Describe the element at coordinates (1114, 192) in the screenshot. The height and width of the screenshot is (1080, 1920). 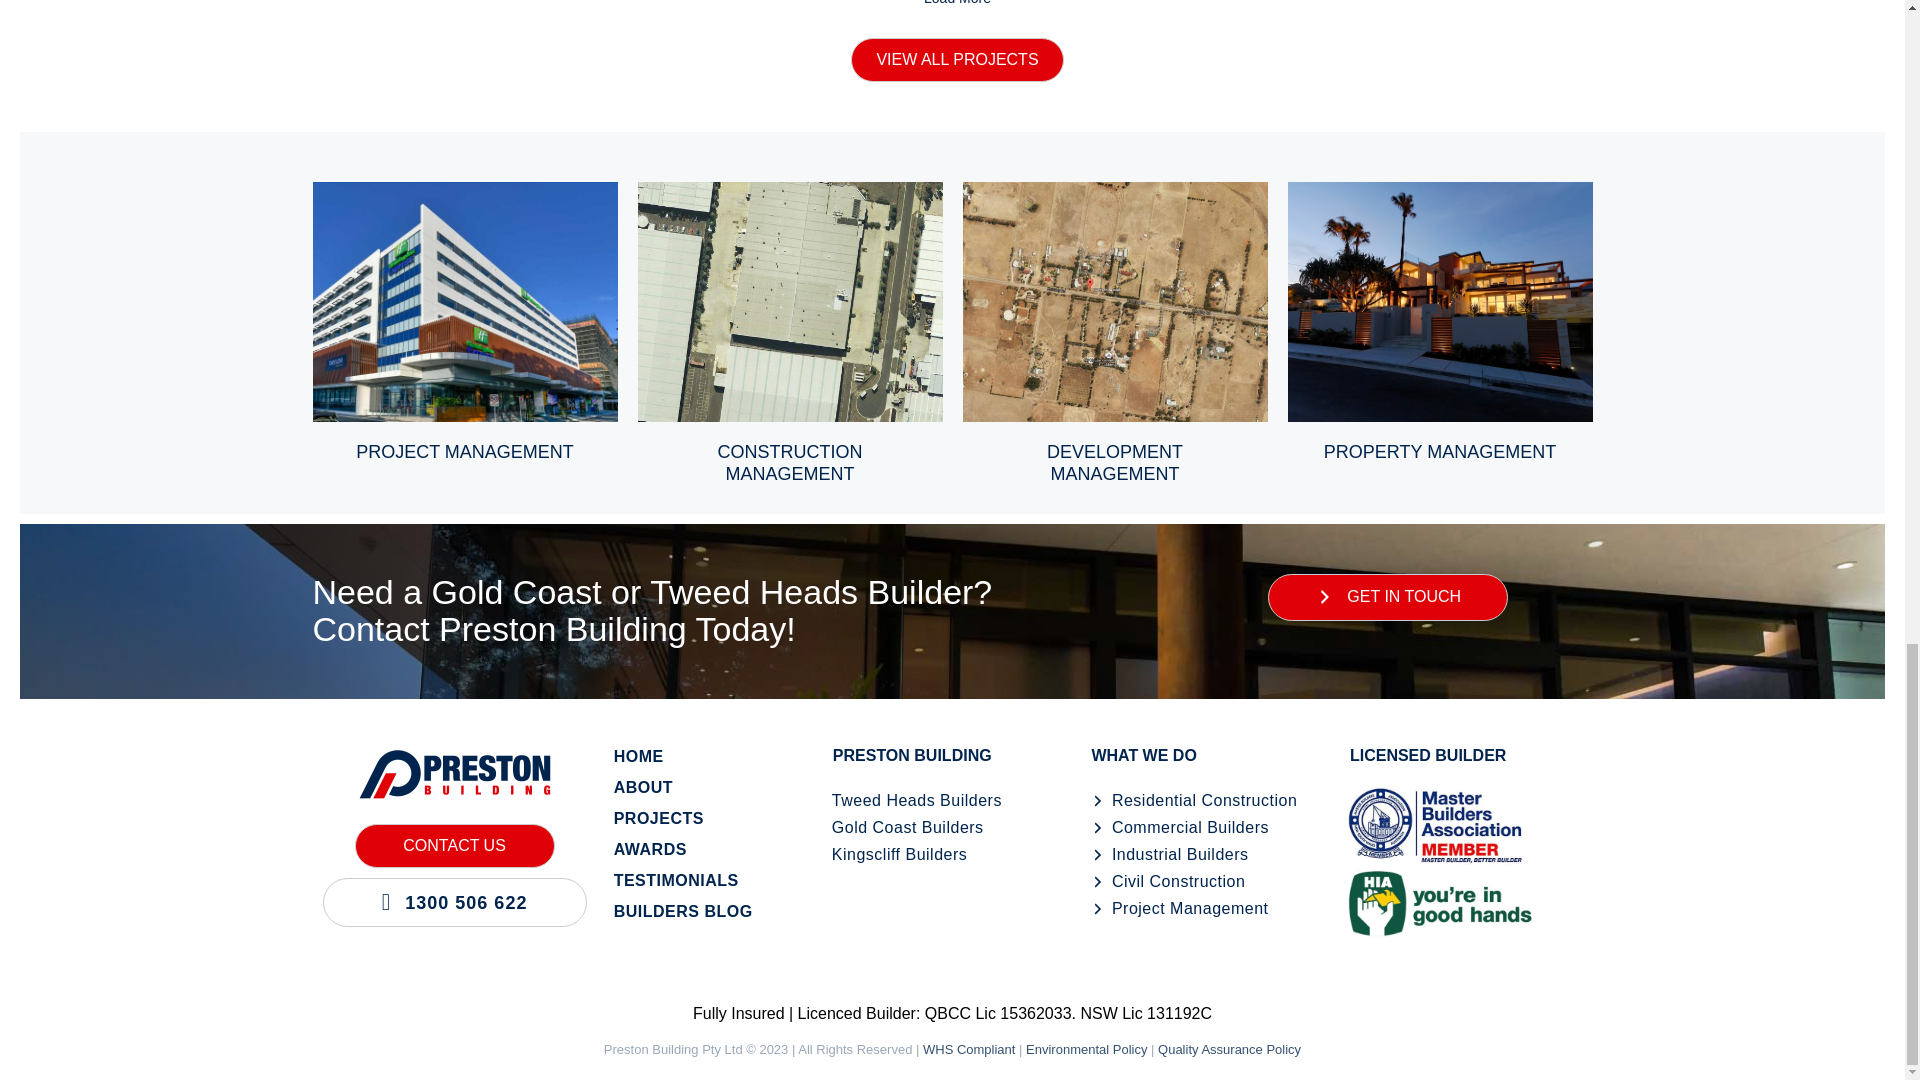
I see `Development Management` at that location.